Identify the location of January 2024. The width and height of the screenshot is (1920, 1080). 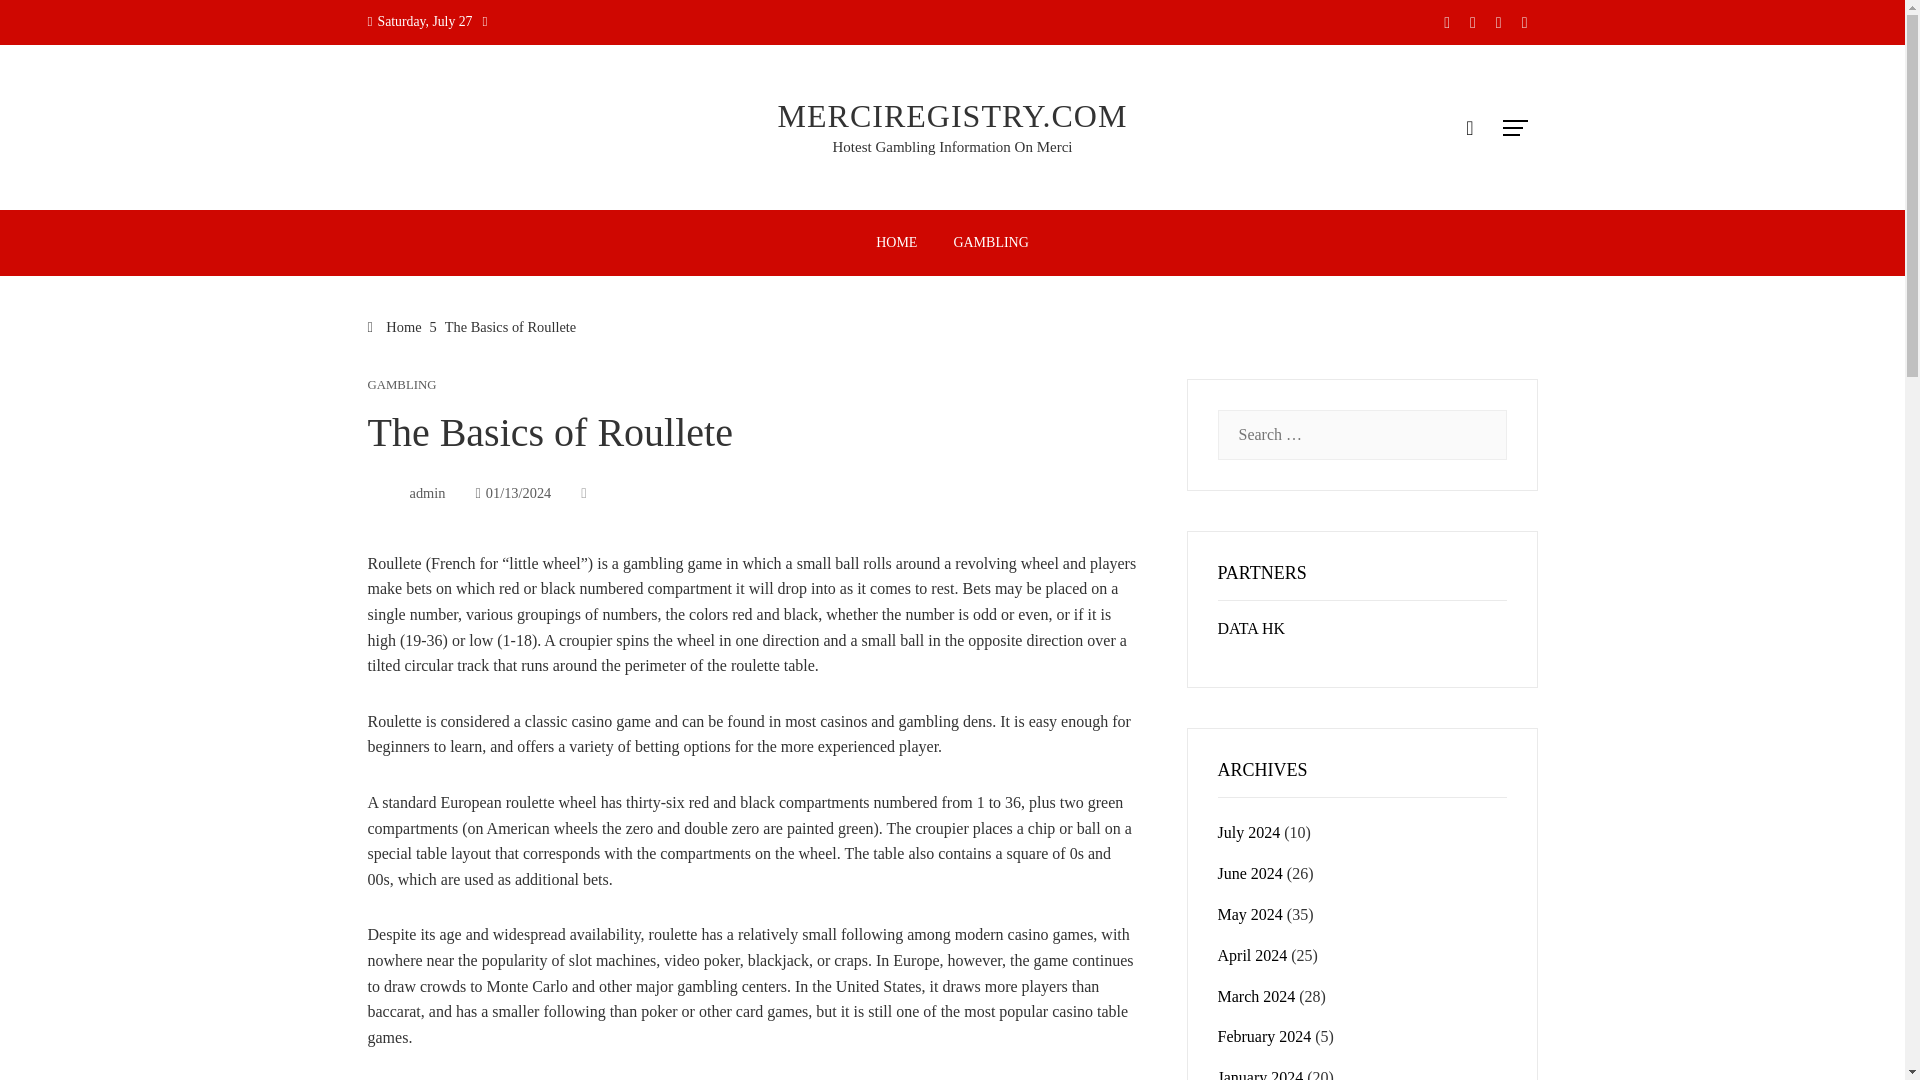
(1260, 1074).